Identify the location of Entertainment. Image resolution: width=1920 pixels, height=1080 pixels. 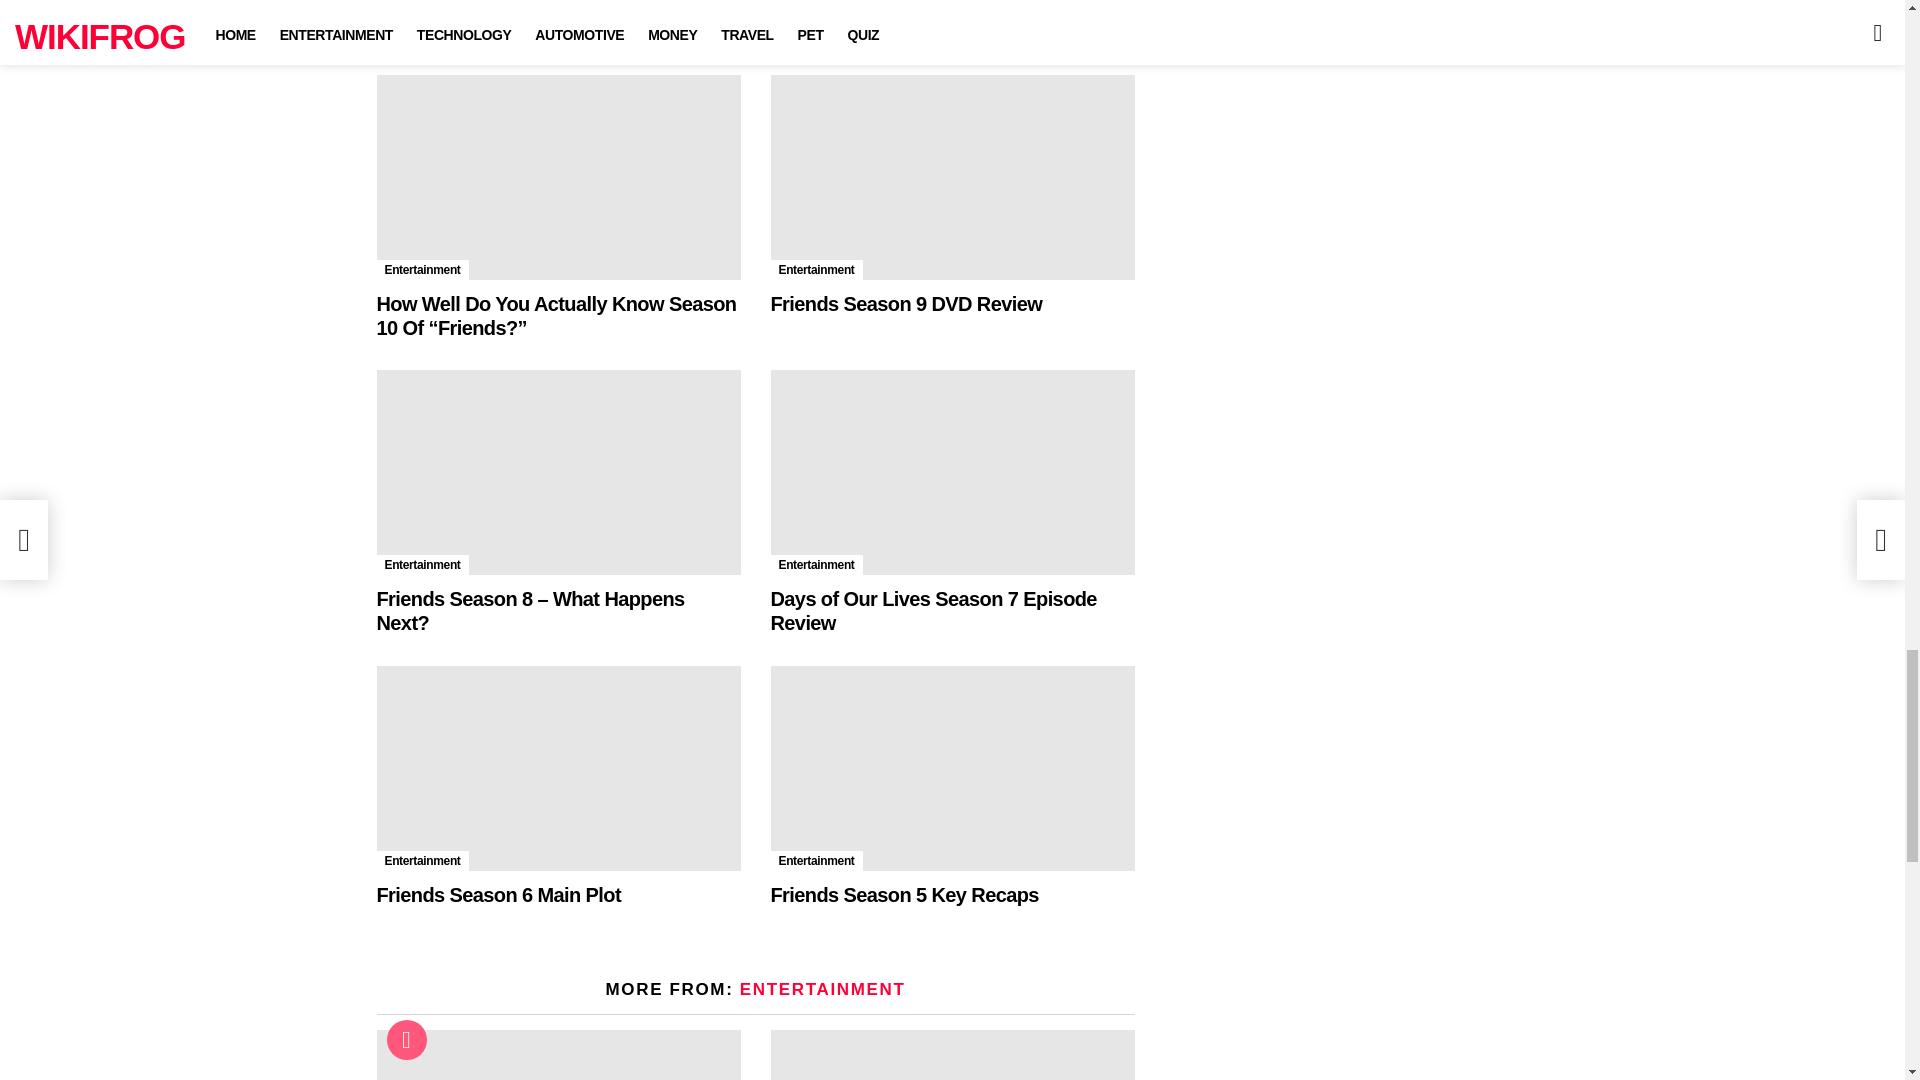
(422, 564).